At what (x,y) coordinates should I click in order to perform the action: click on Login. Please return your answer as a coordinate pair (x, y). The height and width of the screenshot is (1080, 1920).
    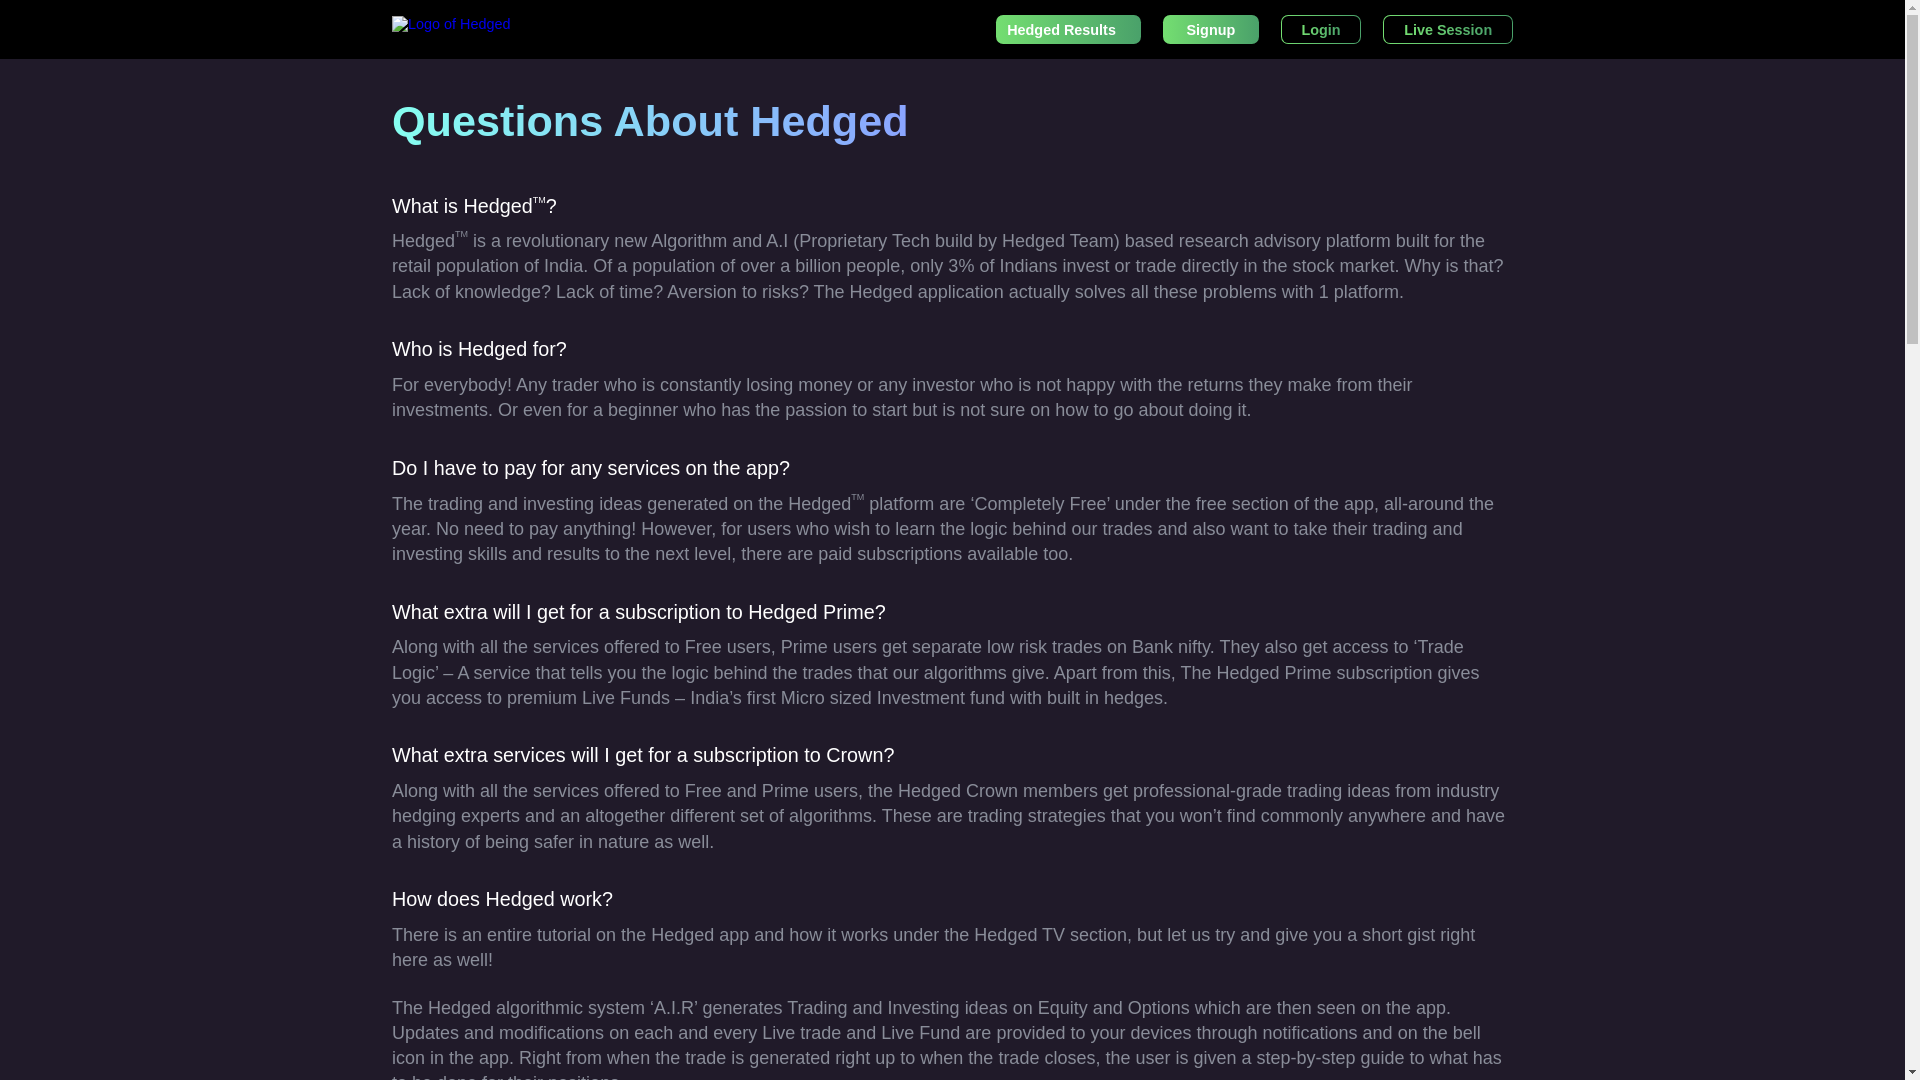
    Looking at the image, I should click on (1320, 30).